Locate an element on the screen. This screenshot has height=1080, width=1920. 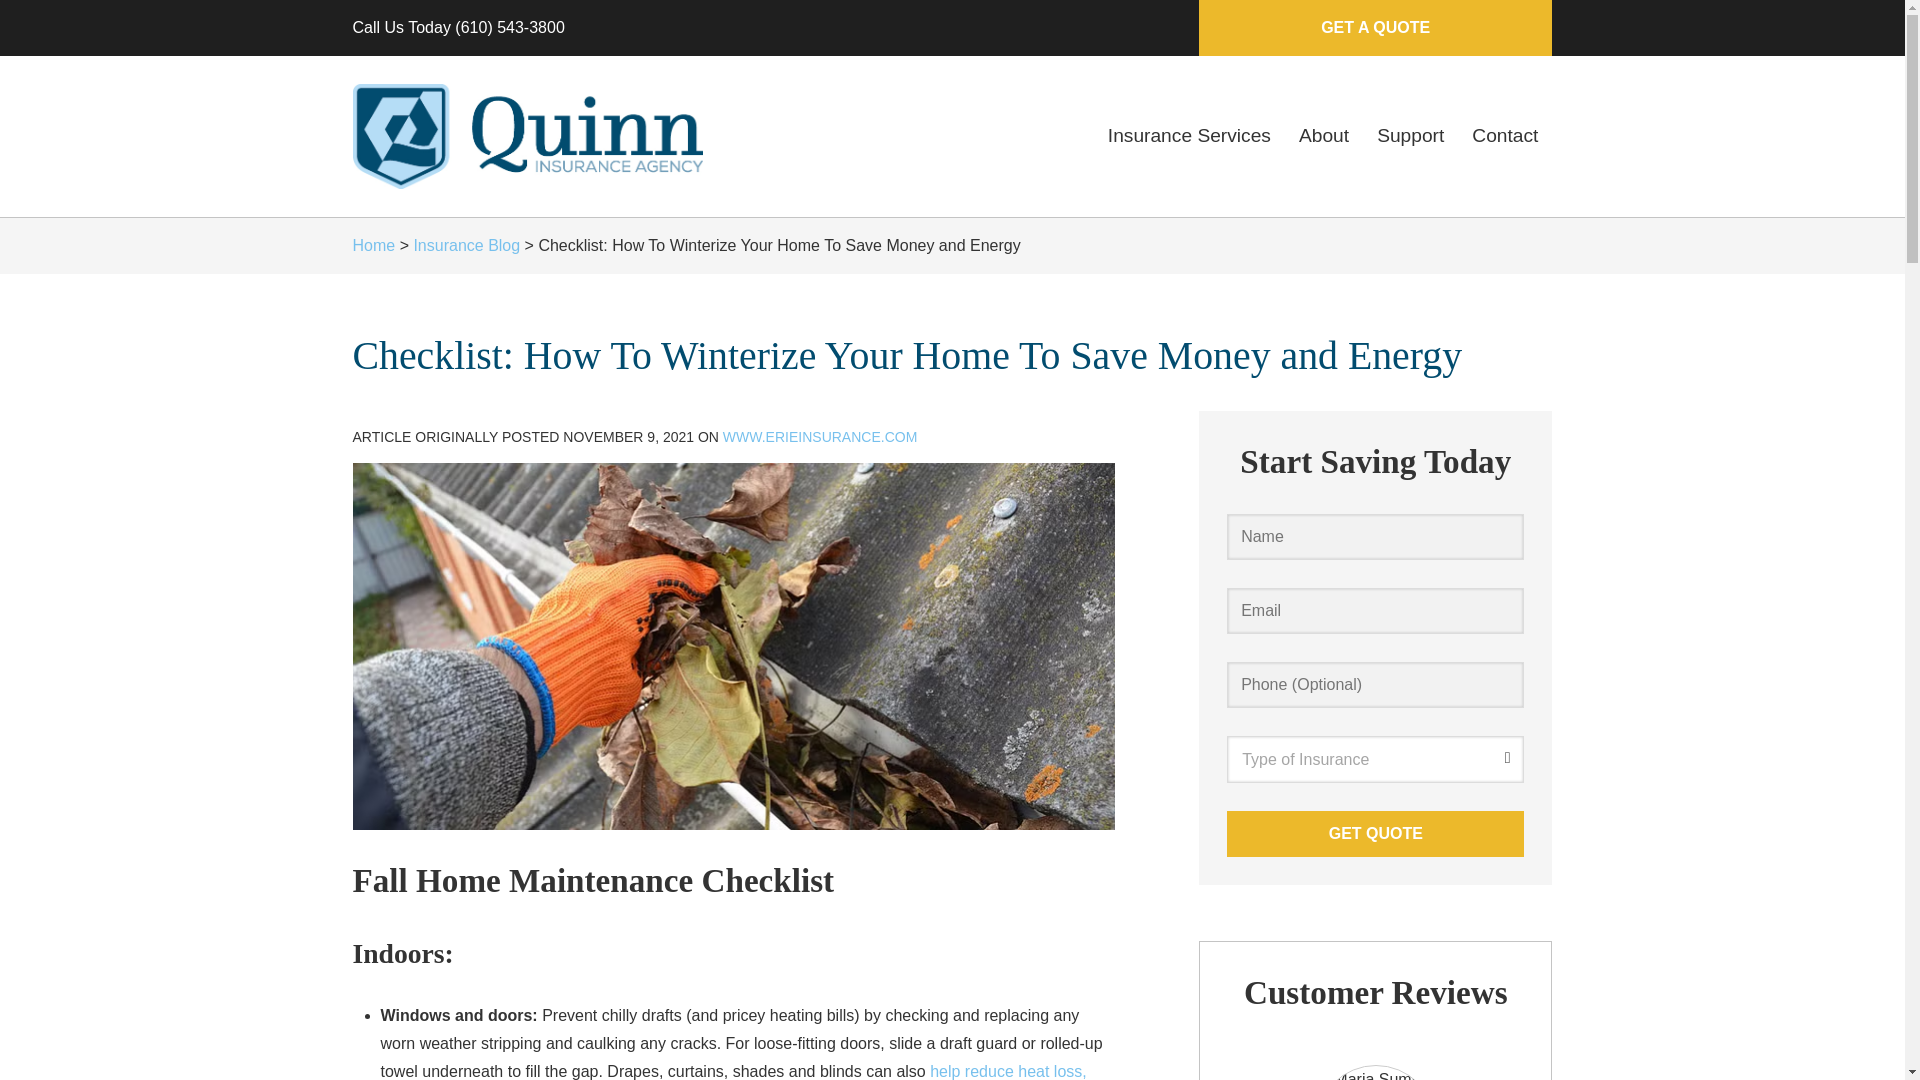
Get Quote is located at coordinates (1375, 834).